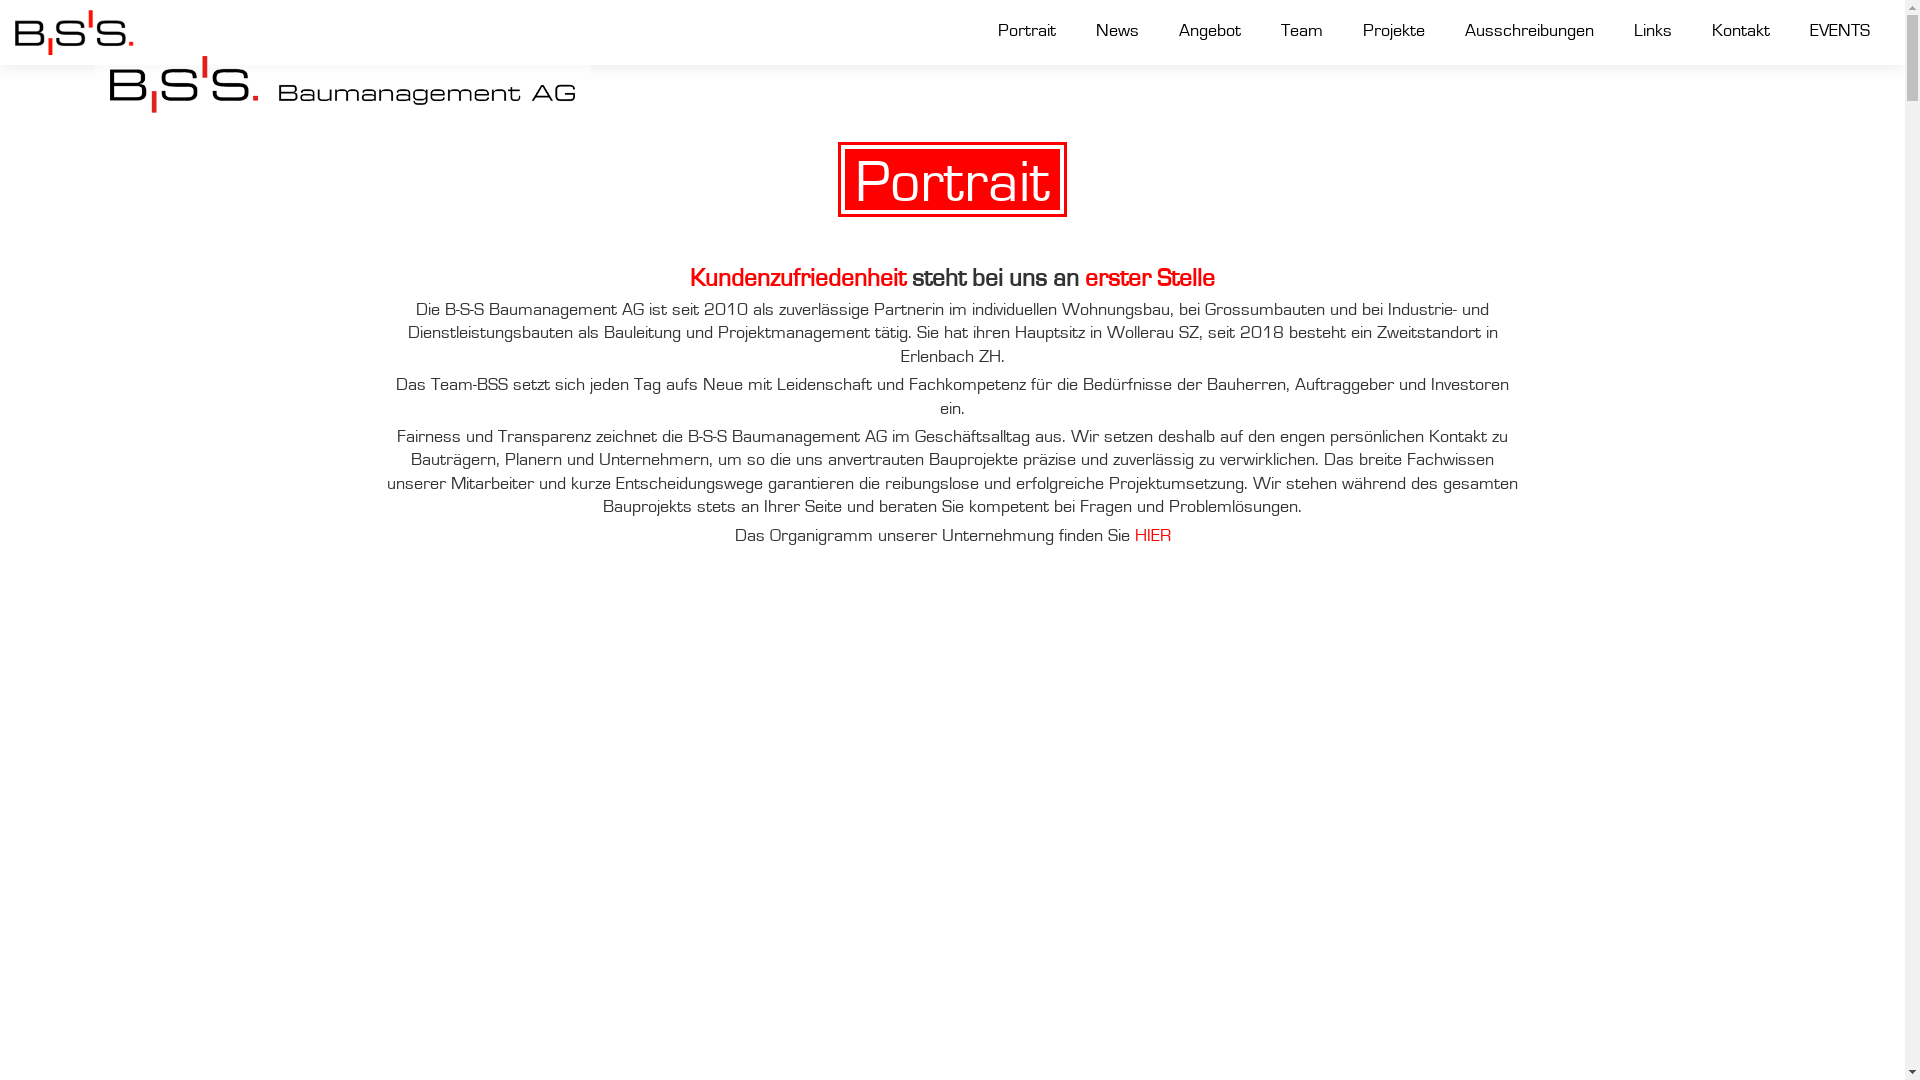 The height and width of the screenshot is (1080, 1920). I want to click on Team, so click(1302, 32).